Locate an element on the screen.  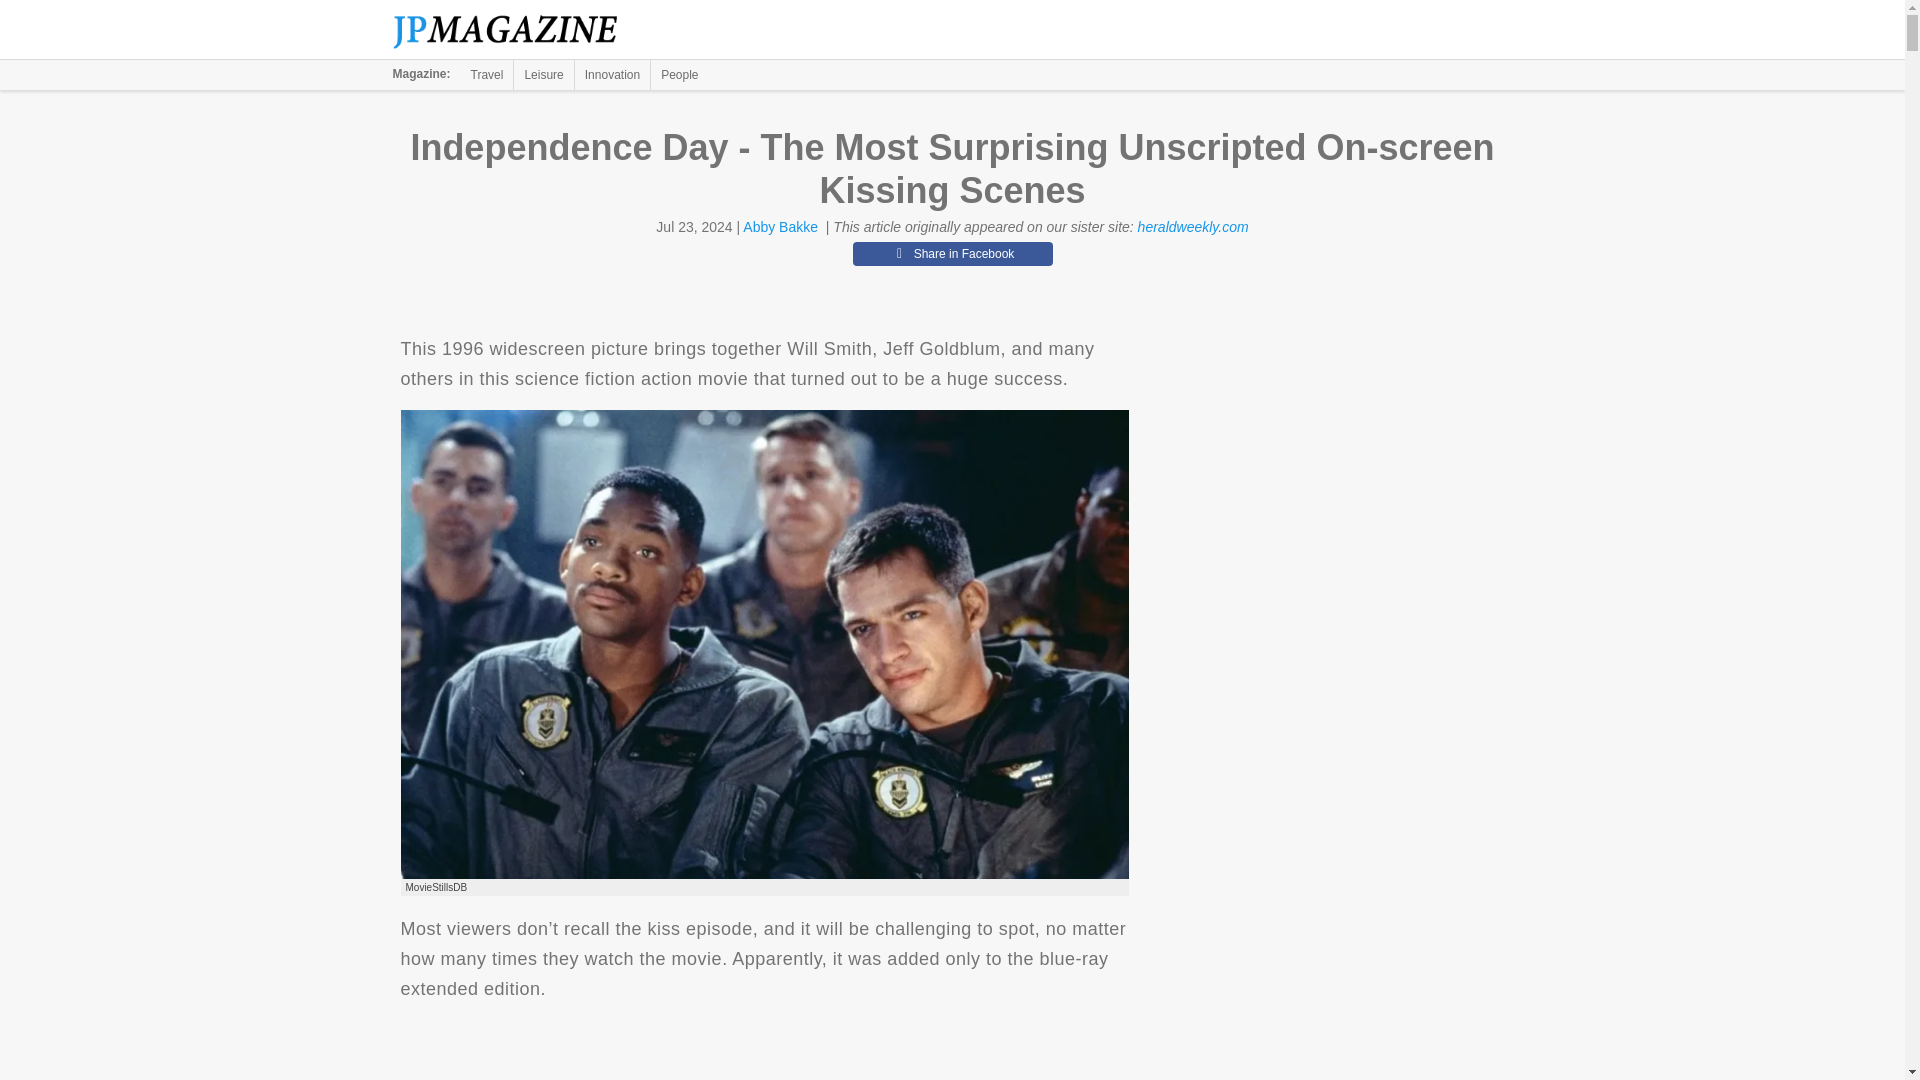
heraldweekly.com is located at coordinates (1194, 227).